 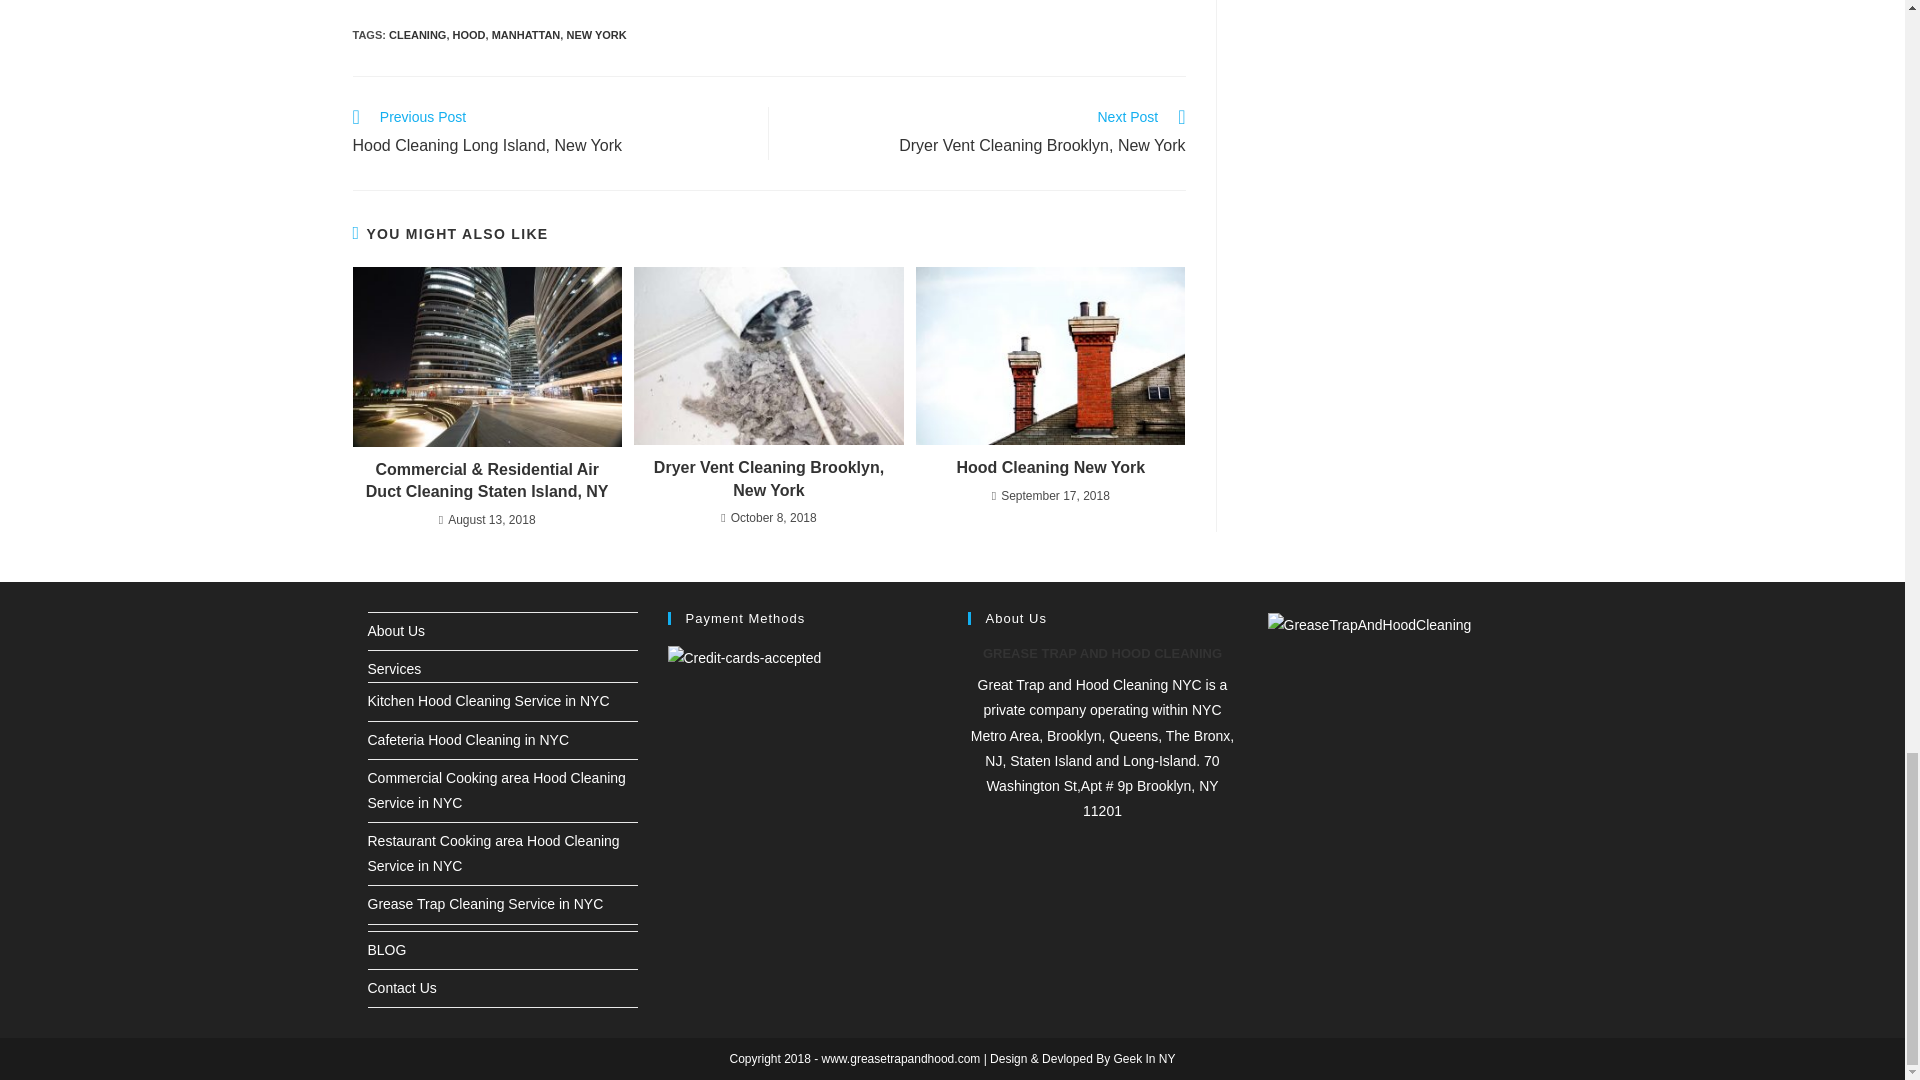 What do you see at coordinates (596, 35) in the screenshot?
I see `NEW YORK` at bounding box center [596, 35].